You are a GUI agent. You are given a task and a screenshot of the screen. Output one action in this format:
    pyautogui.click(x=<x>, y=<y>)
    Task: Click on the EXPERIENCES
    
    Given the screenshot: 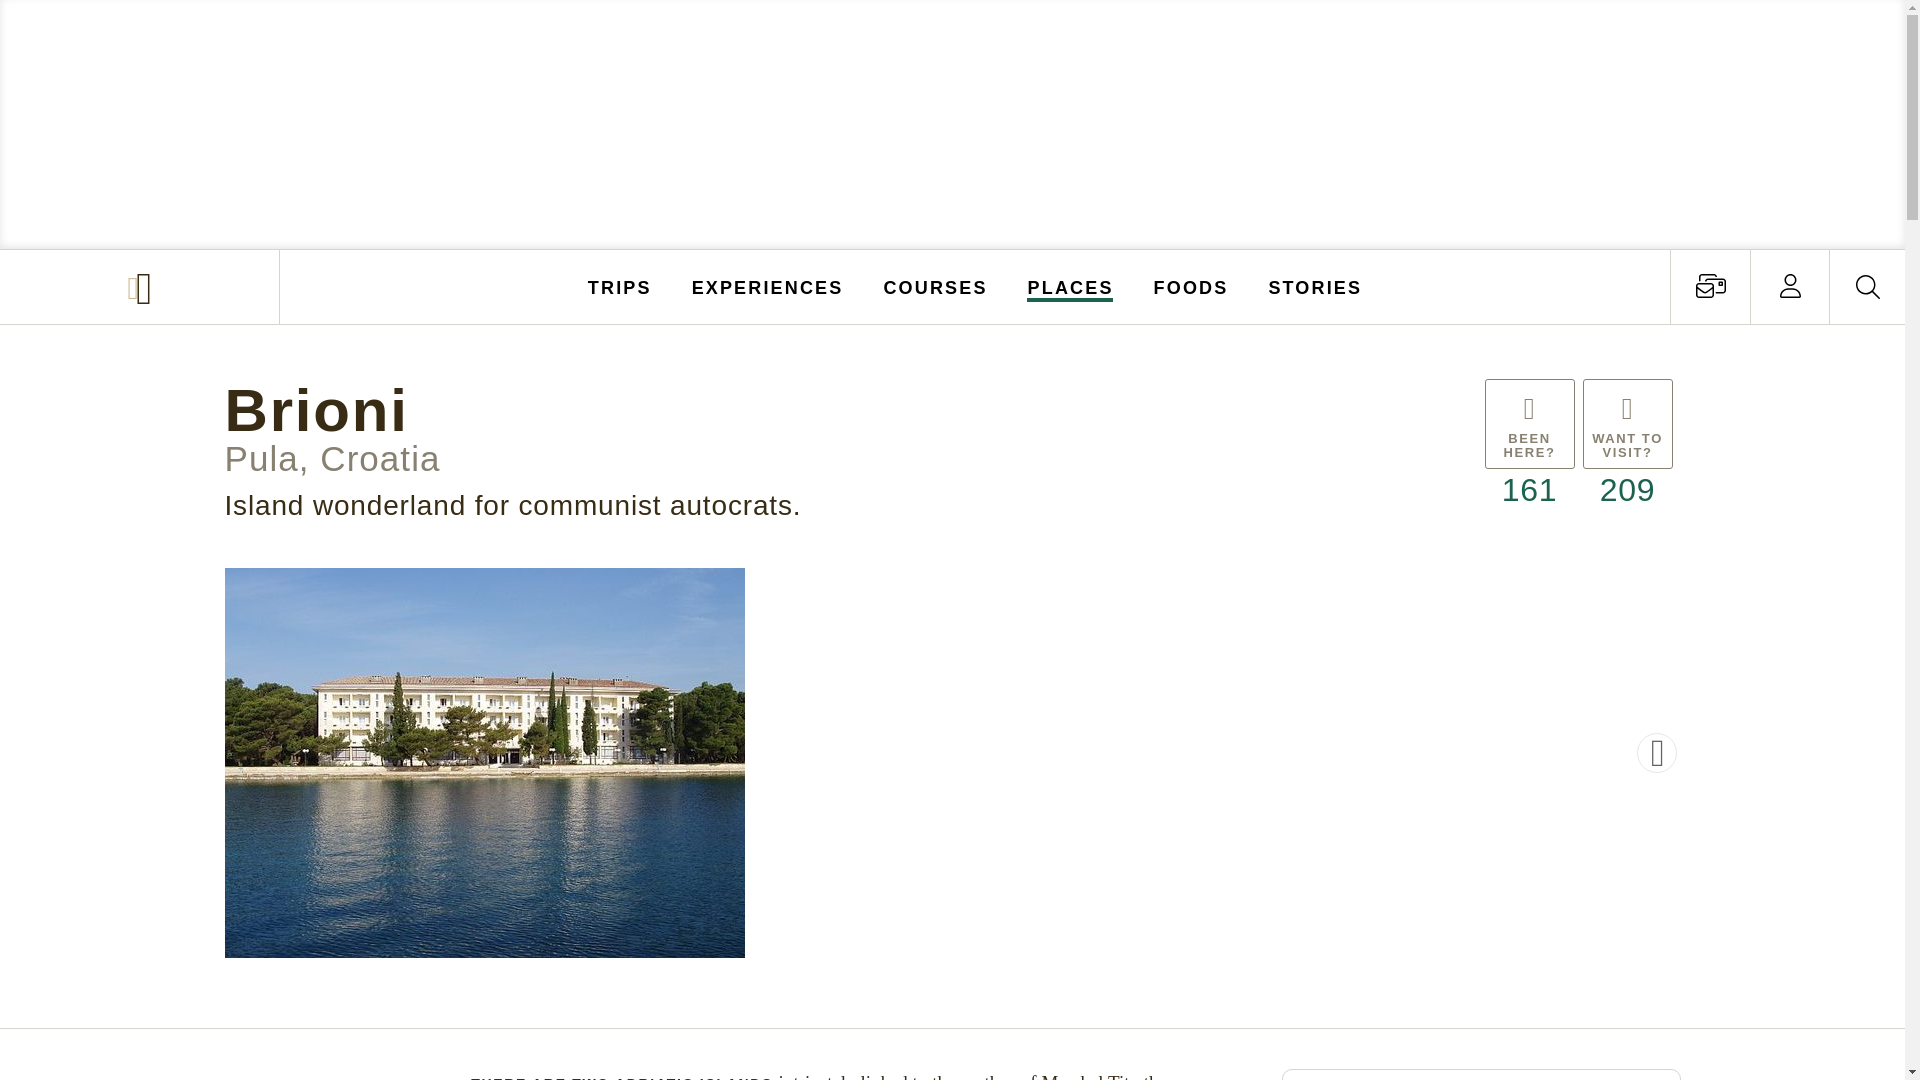 What is the action you would take?
    pyautogui.click(x=768, y=286)
    